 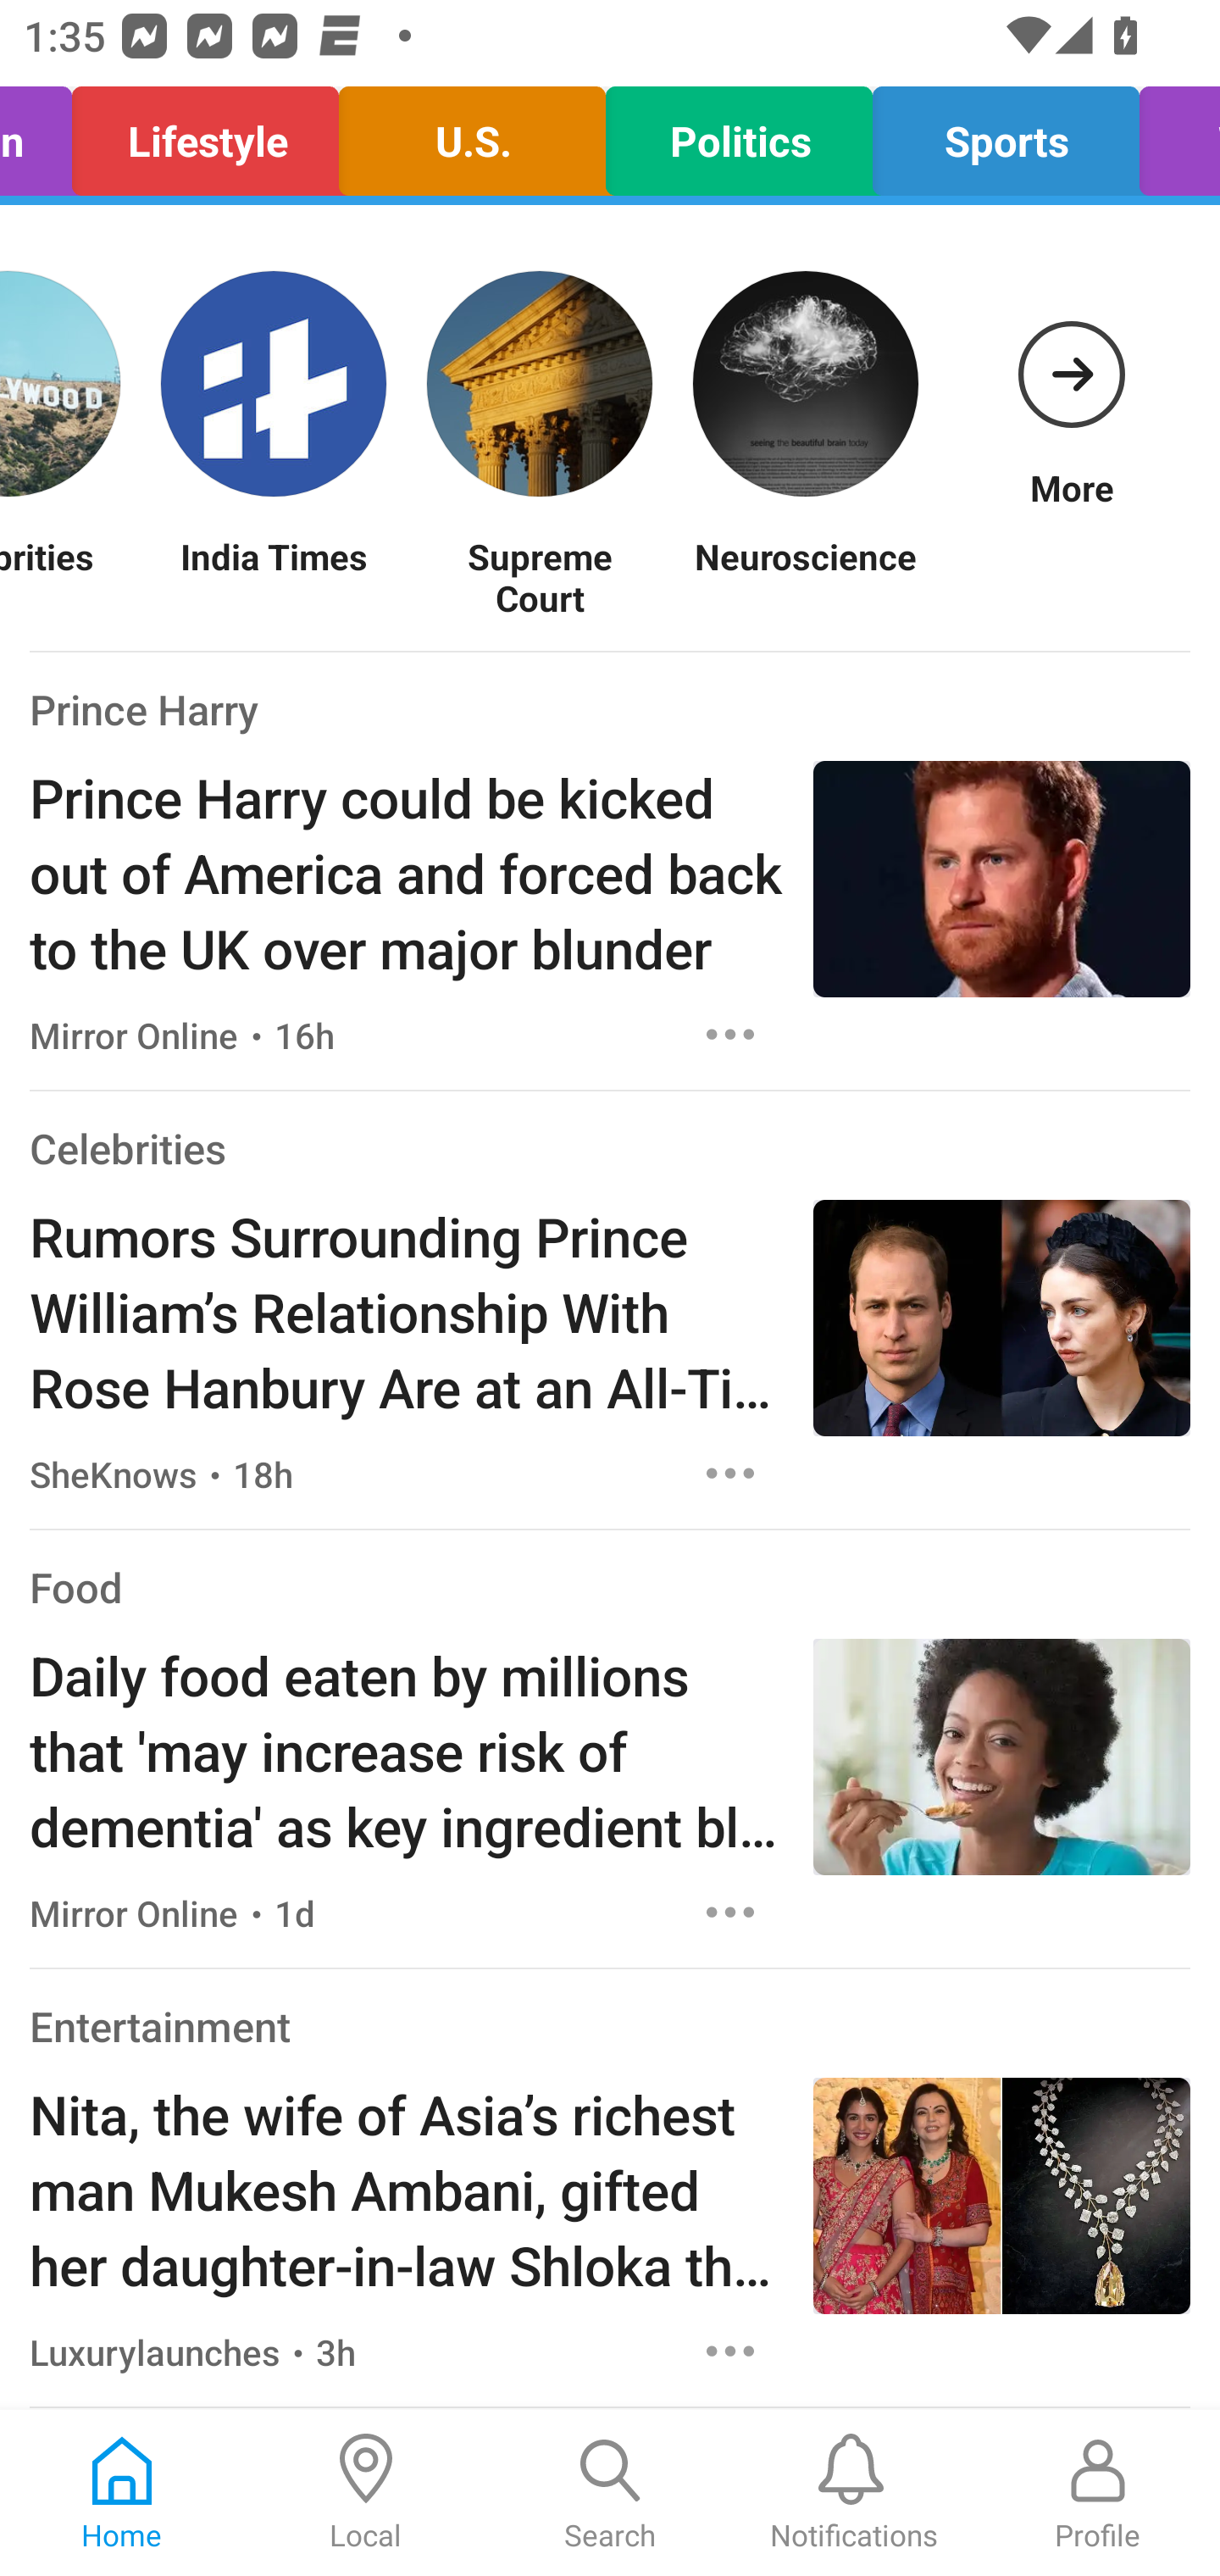 I want to click on Politics, so click(x=739, y=134).